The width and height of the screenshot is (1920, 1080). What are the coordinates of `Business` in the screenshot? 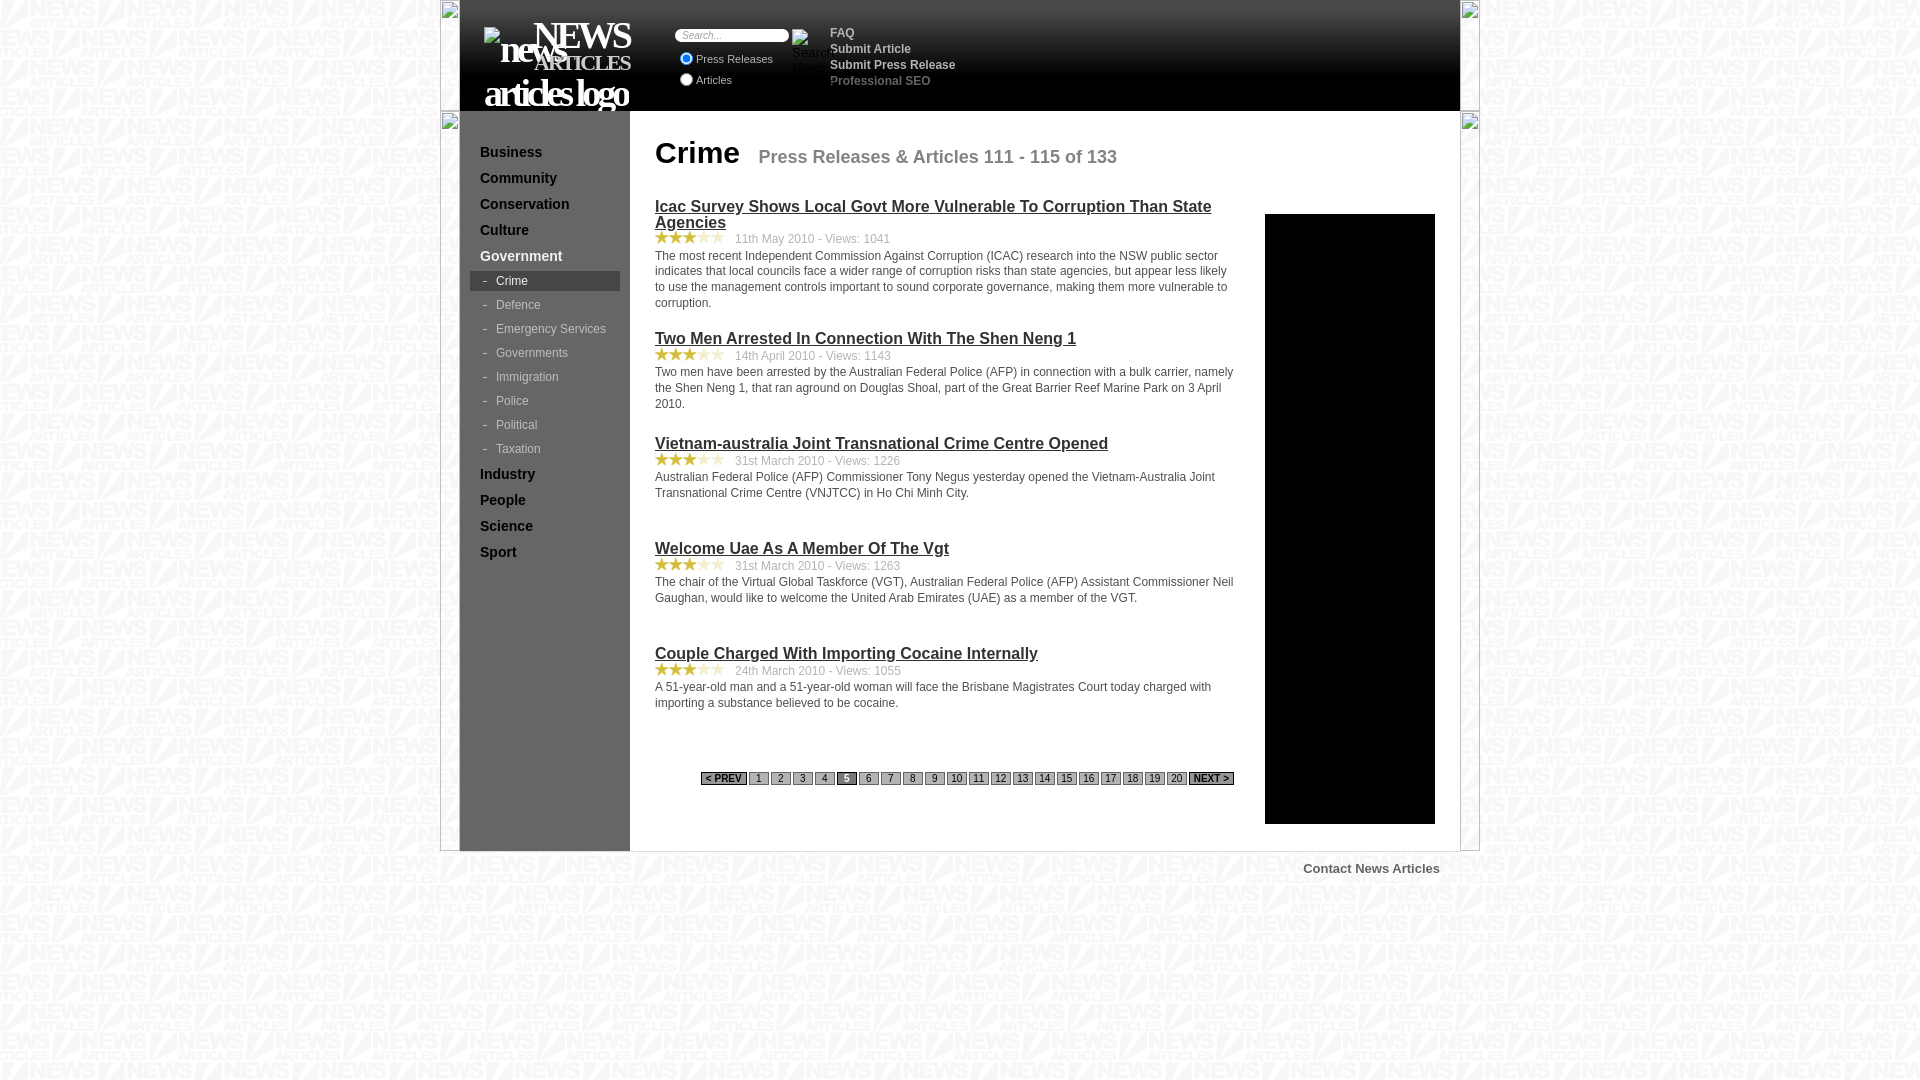 It's located at (545, 152).